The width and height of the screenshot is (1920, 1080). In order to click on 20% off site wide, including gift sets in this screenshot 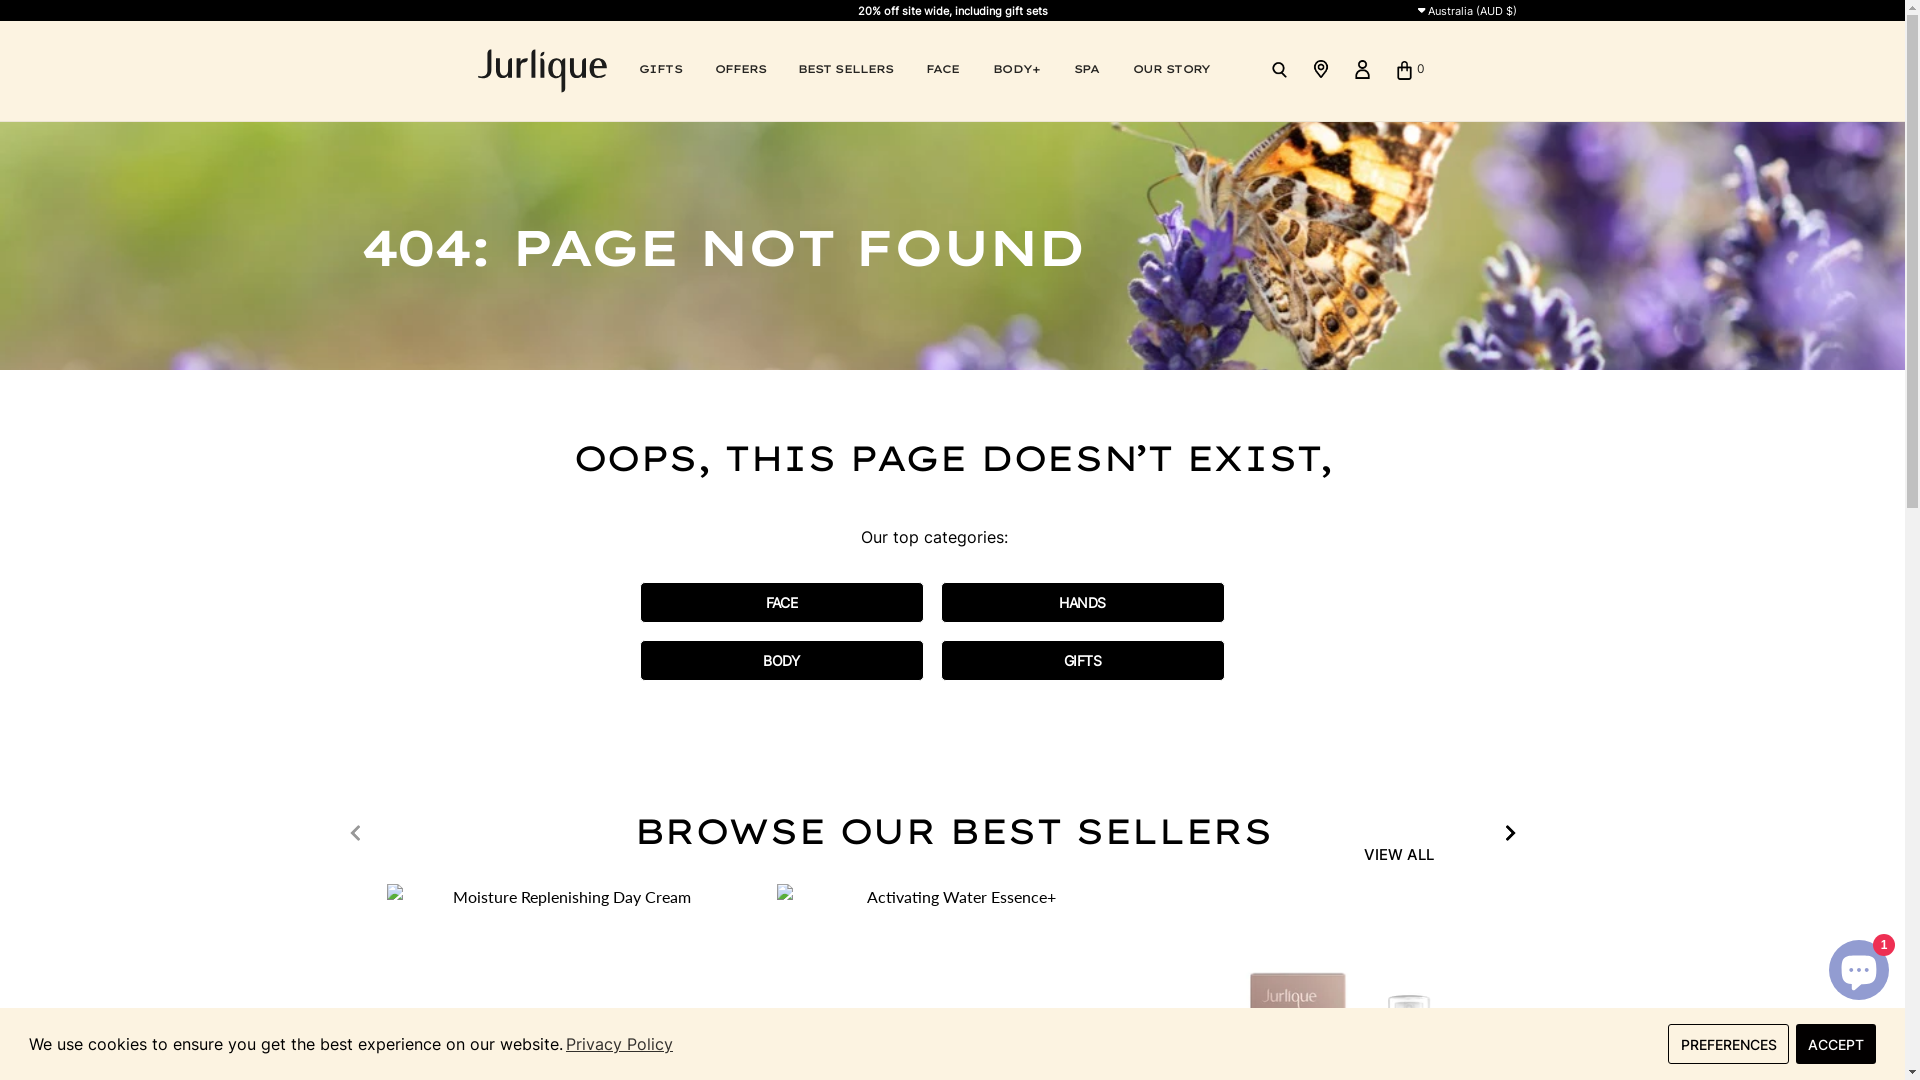, I will do `click(953, 11)`.